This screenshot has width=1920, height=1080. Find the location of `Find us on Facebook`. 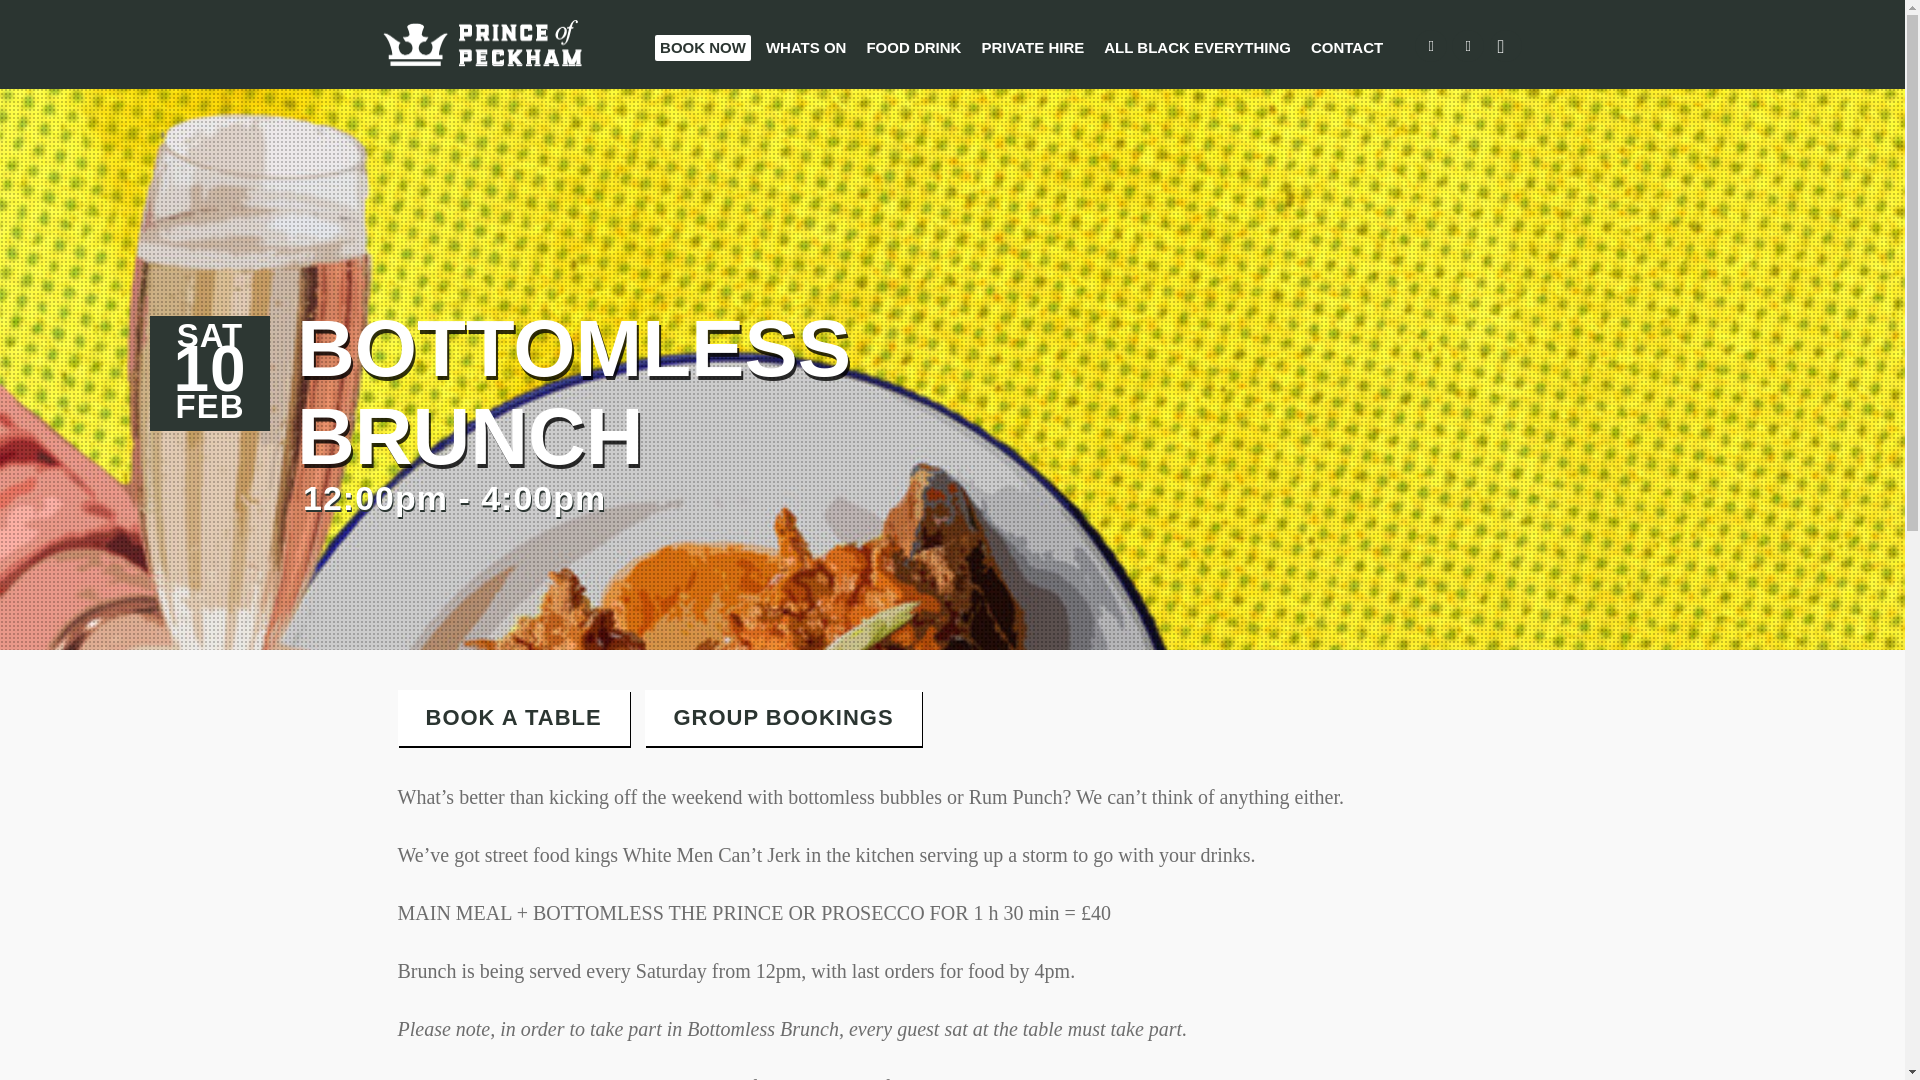

Find us on Facebook is located at coordinates (1431, 46).